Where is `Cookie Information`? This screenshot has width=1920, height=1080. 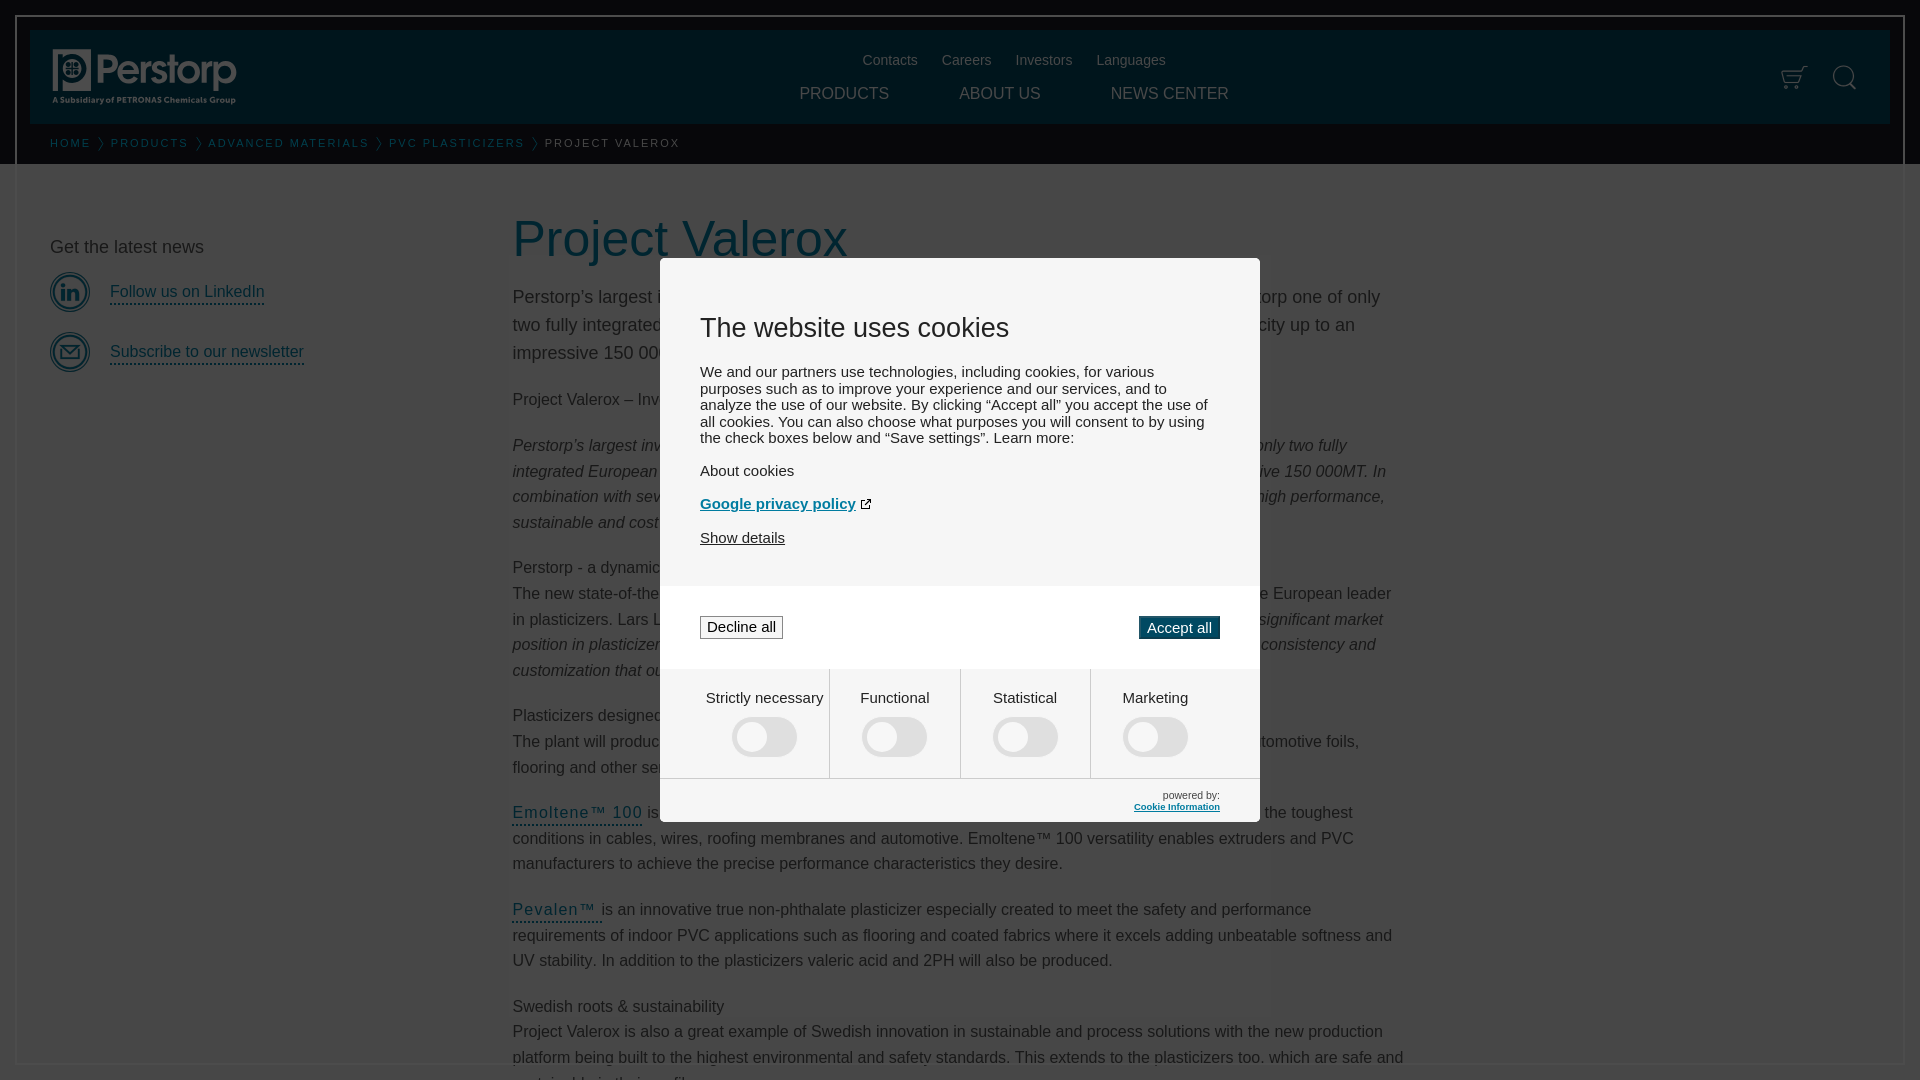 Cookie Information is located at coordinates (1176, 806).